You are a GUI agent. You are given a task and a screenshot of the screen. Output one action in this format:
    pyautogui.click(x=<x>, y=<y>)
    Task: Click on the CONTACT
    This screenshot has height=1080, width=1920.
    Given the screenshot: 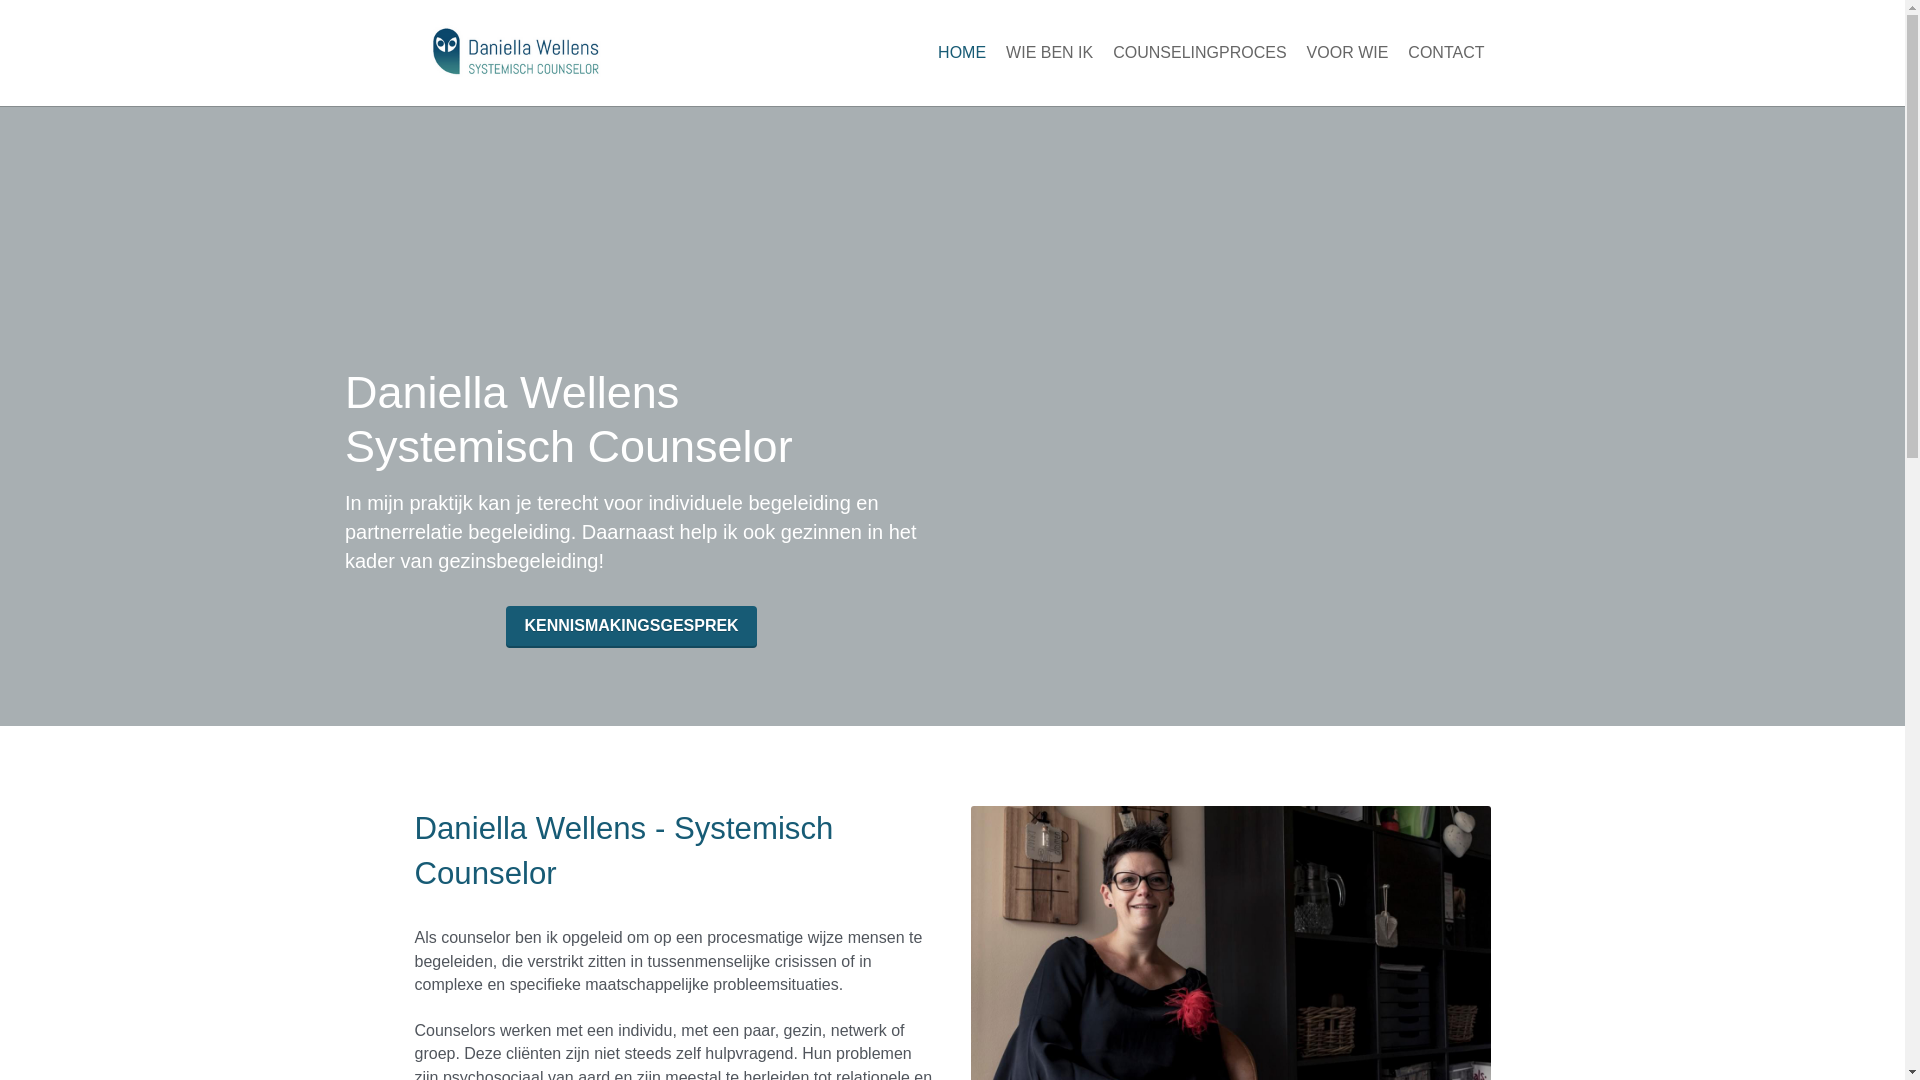 What is the action you would take?
    pyautogui.click(x=1446, y=53)
    